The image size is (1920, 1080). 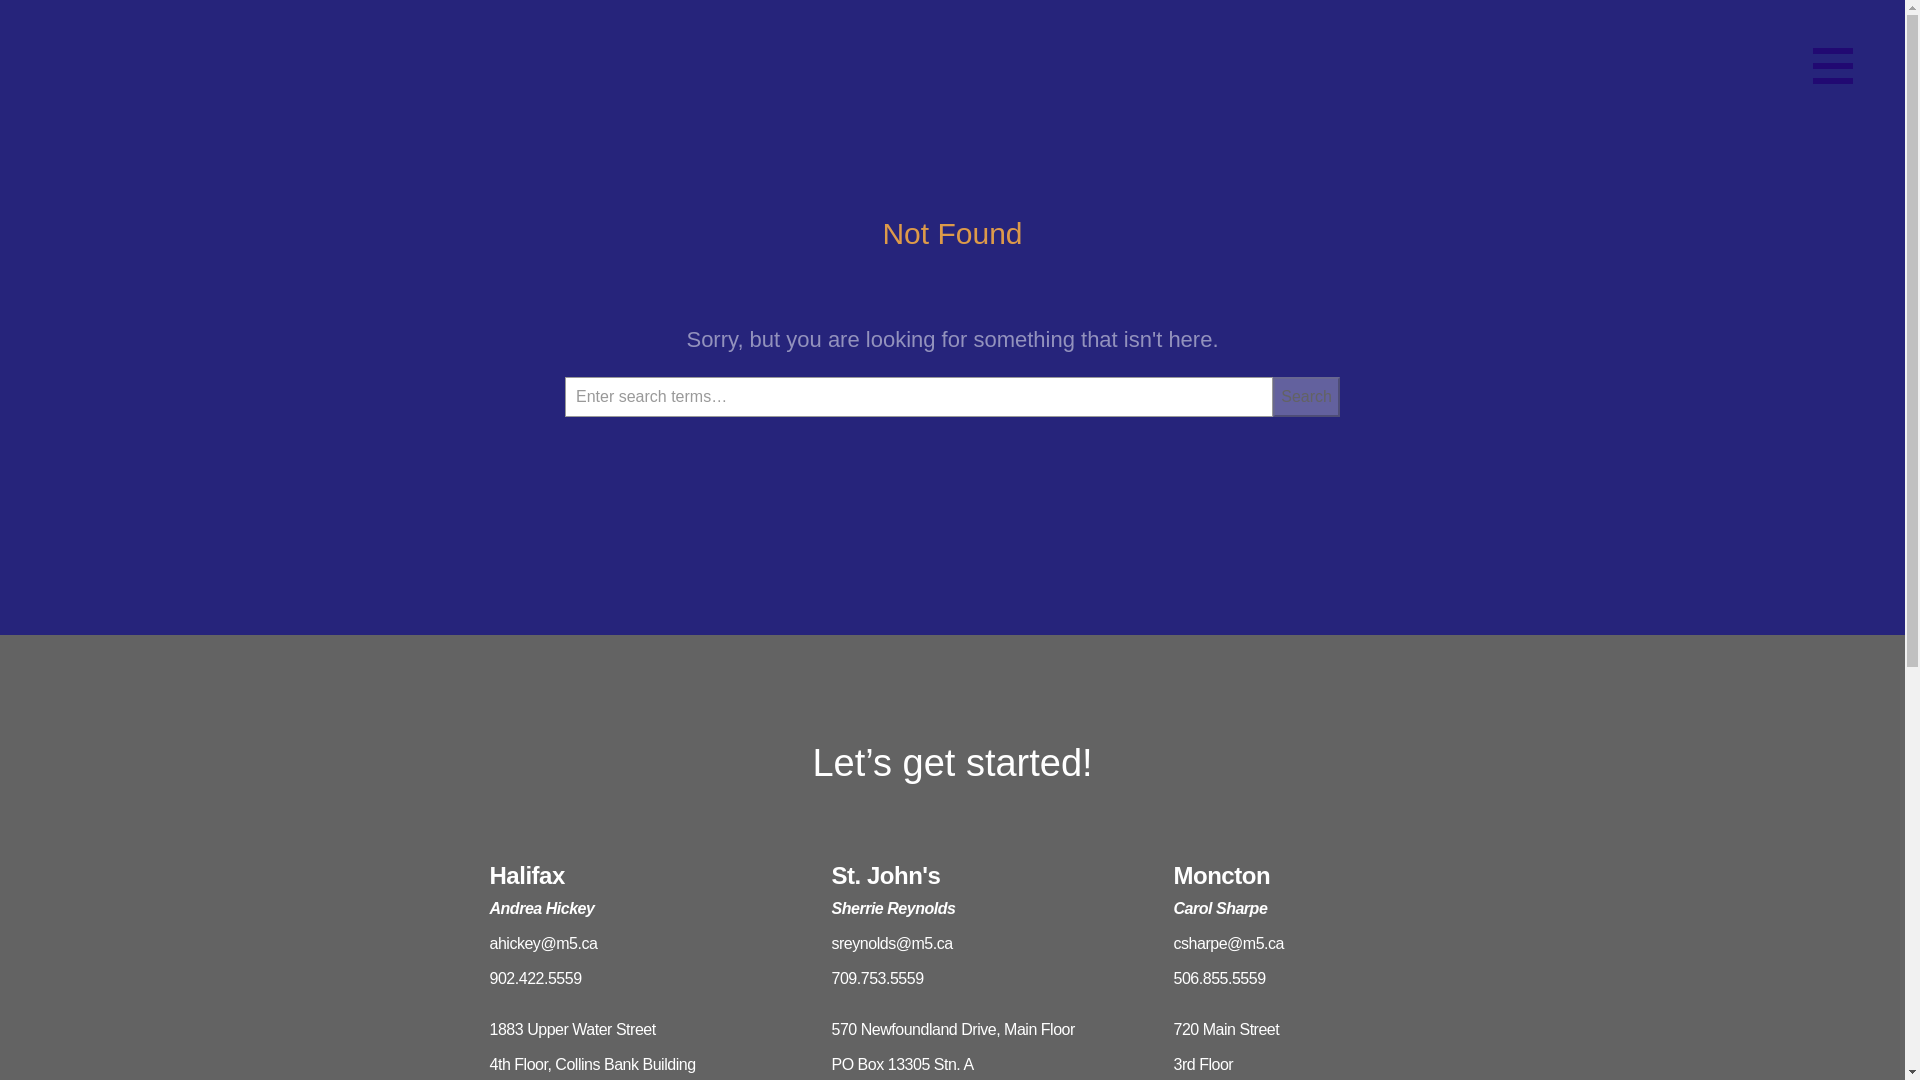 What do you see at coordinates (1314, 978) in the screenshot?
I see `506.855.5559` at bounding box center [1314, 978].